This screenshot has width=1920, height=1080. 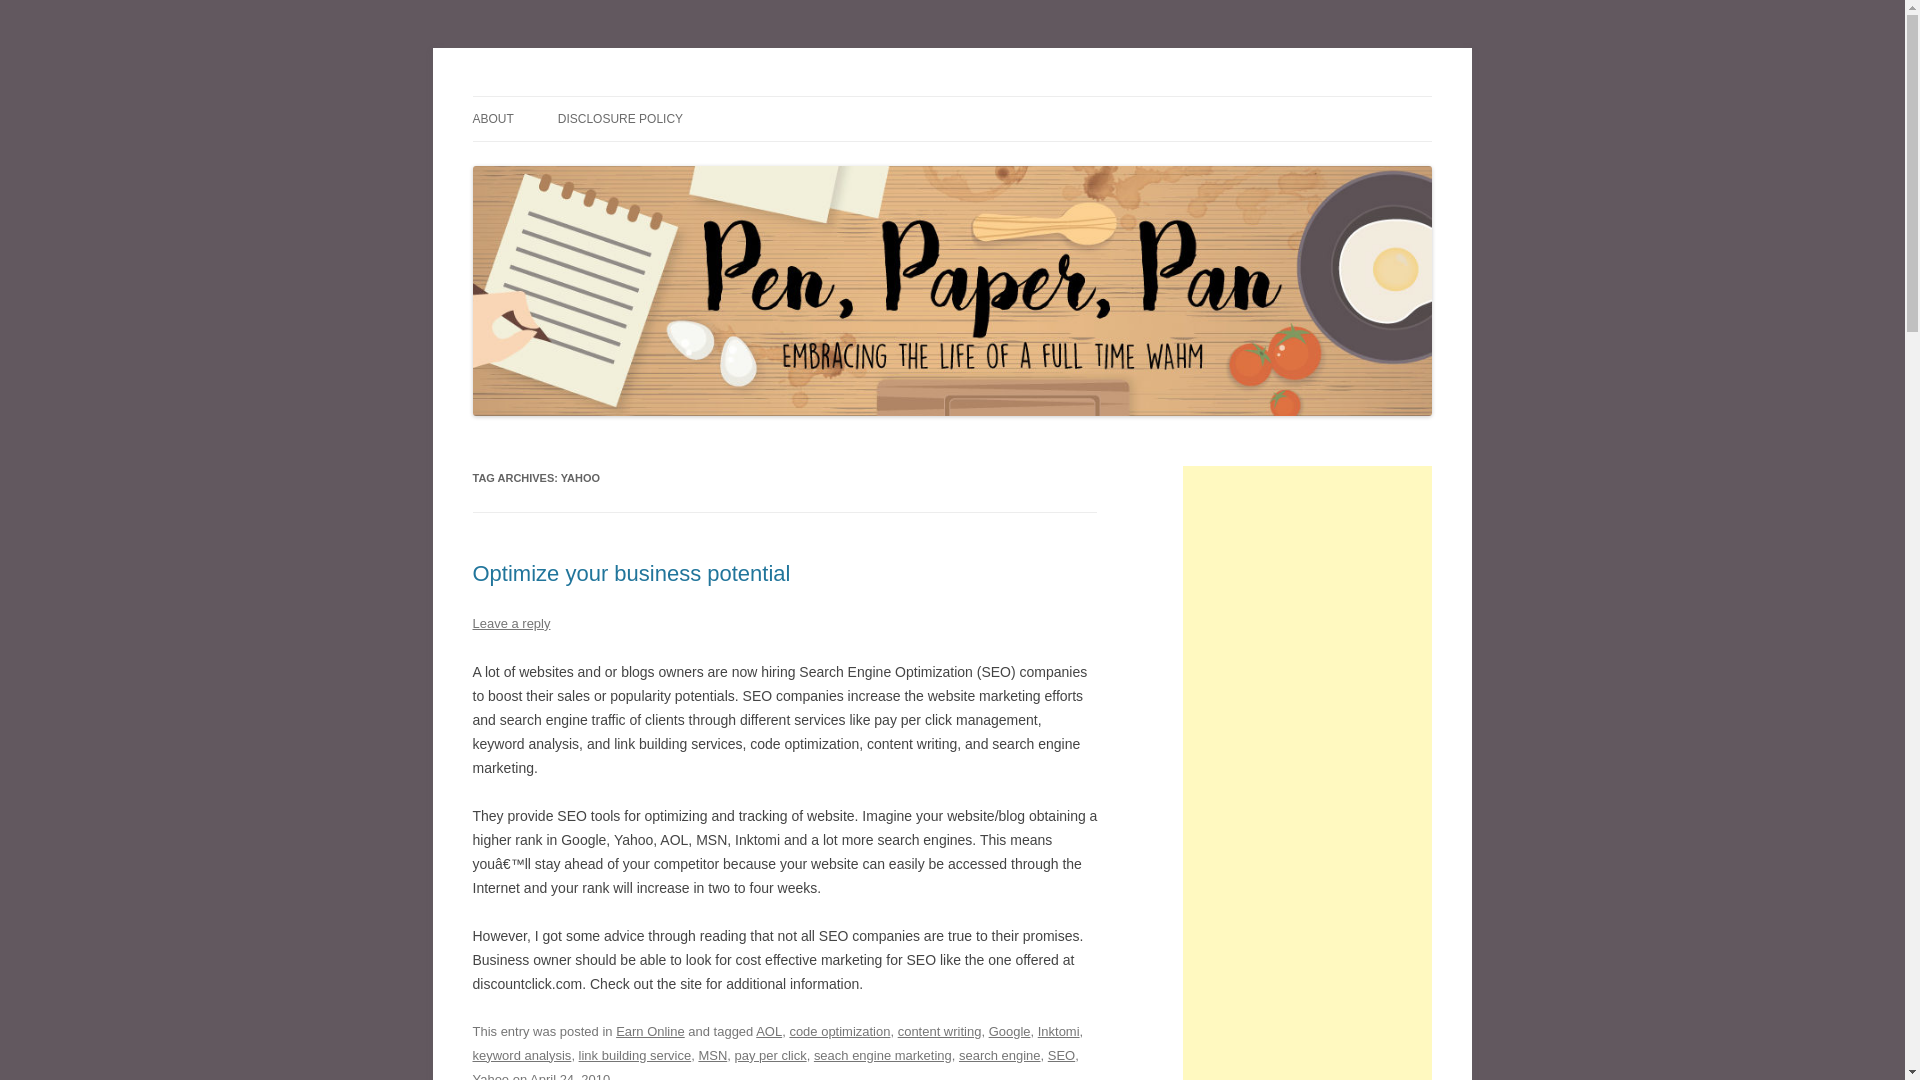 I want to click on seach engine marketing, so click(x=883, y=1054).